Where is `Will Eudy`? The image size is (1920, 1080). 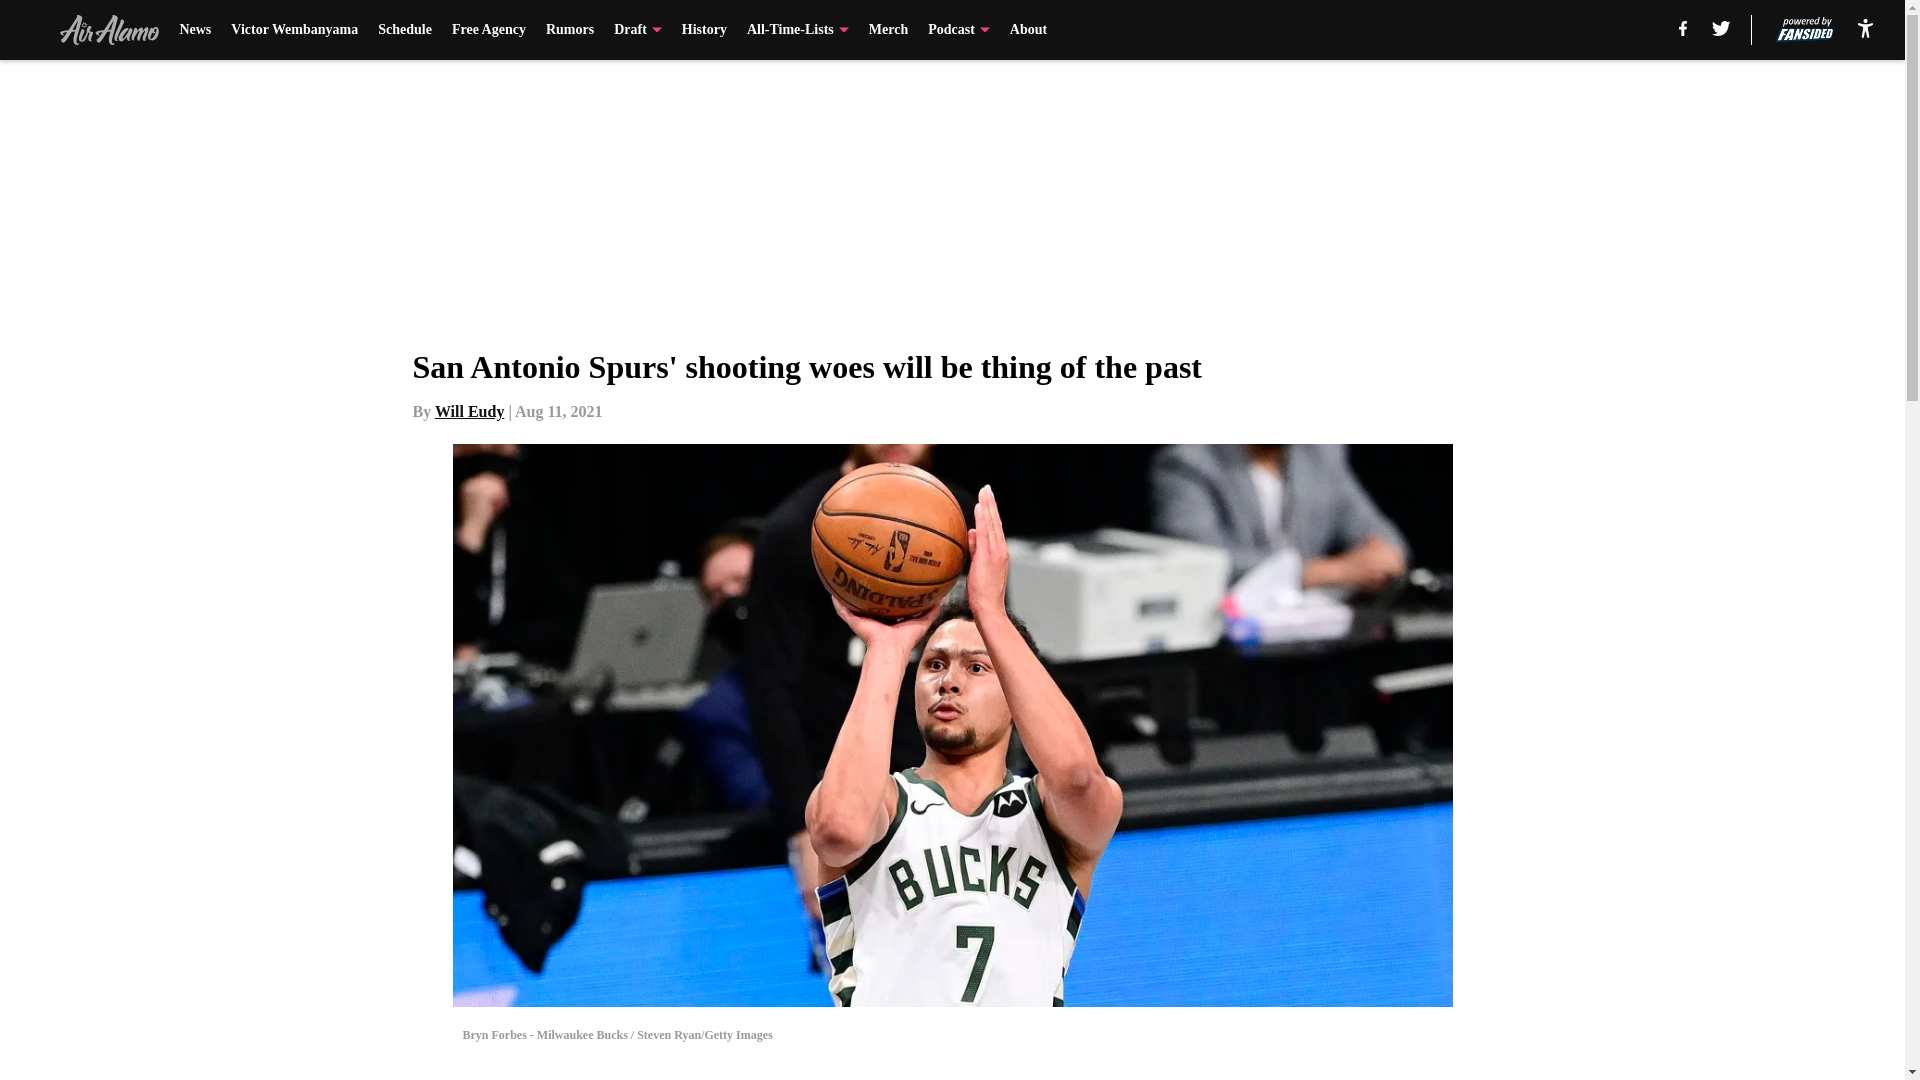 Will Eudy is located at coordinates (470, 411).